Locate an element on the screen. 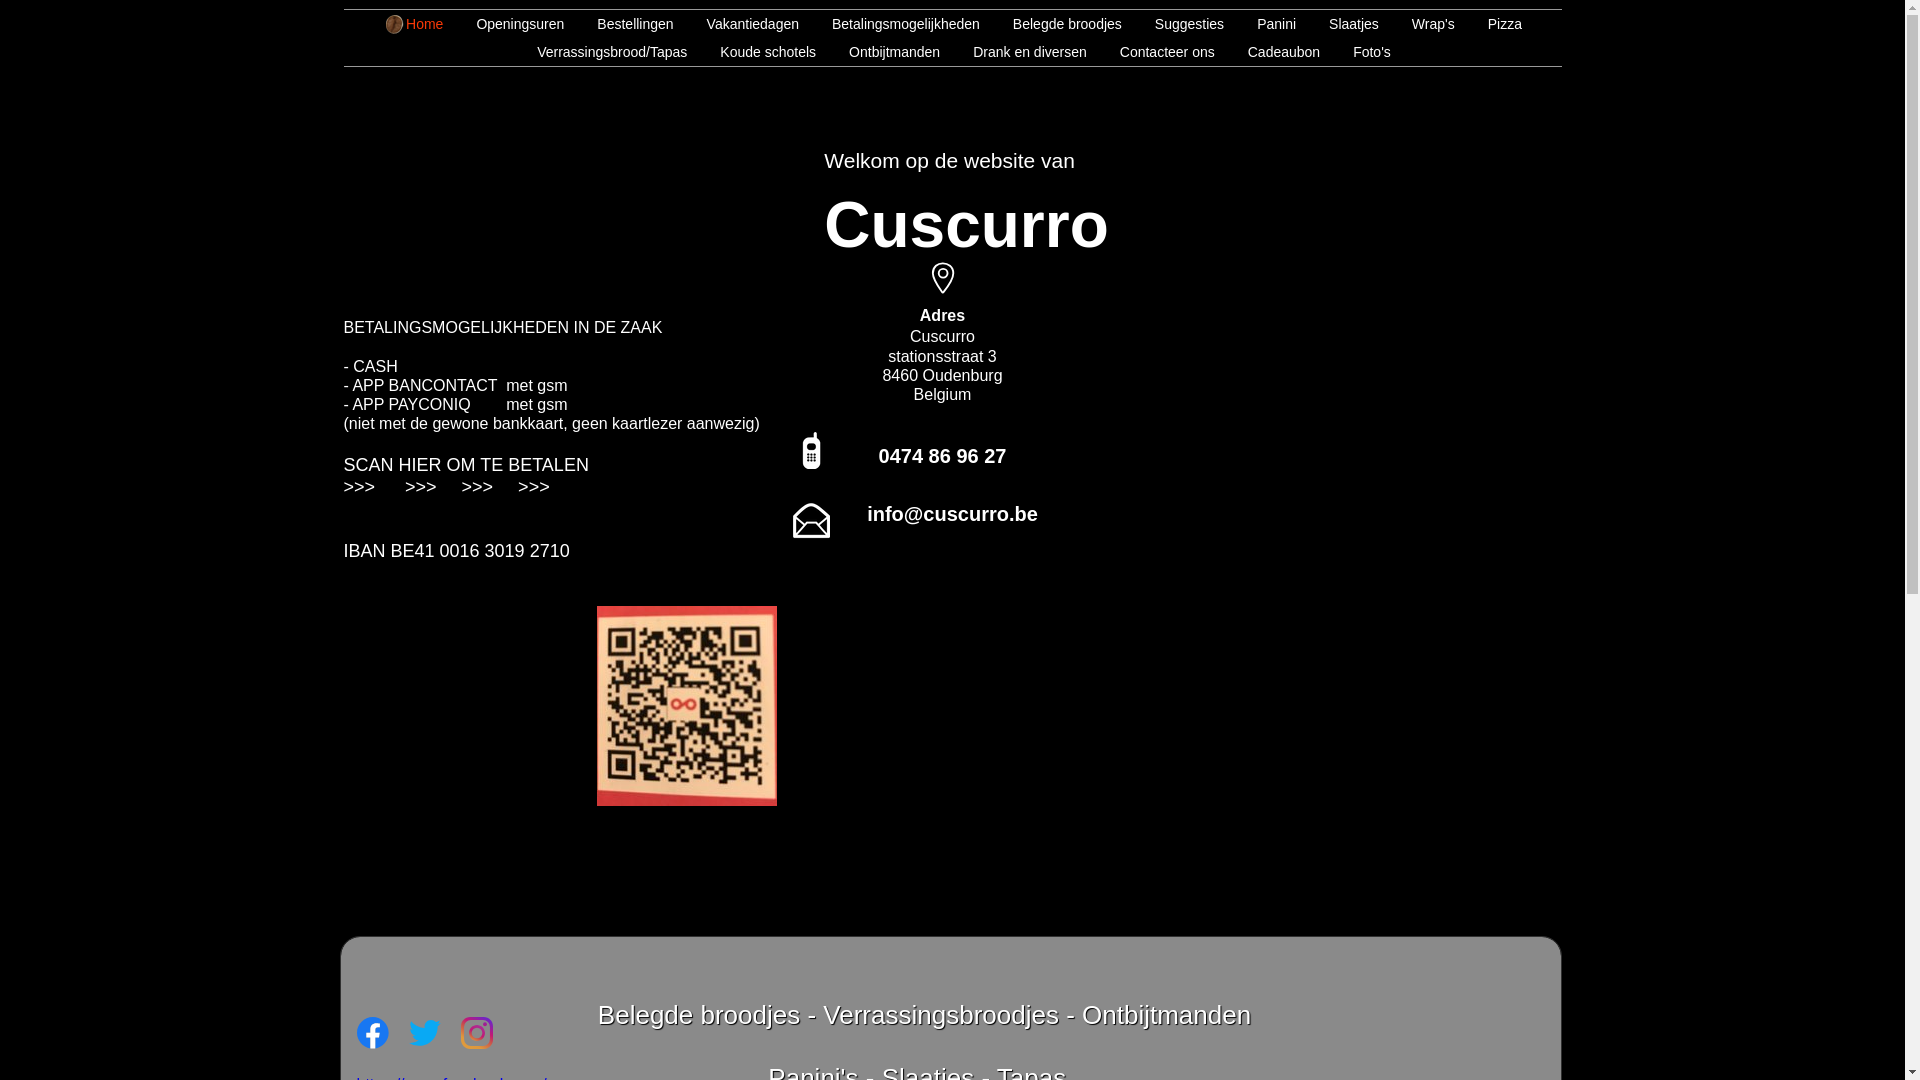 The height and width of the screenshot is (1080, 1920). Cuscurro is located at coordinates (966, 242).